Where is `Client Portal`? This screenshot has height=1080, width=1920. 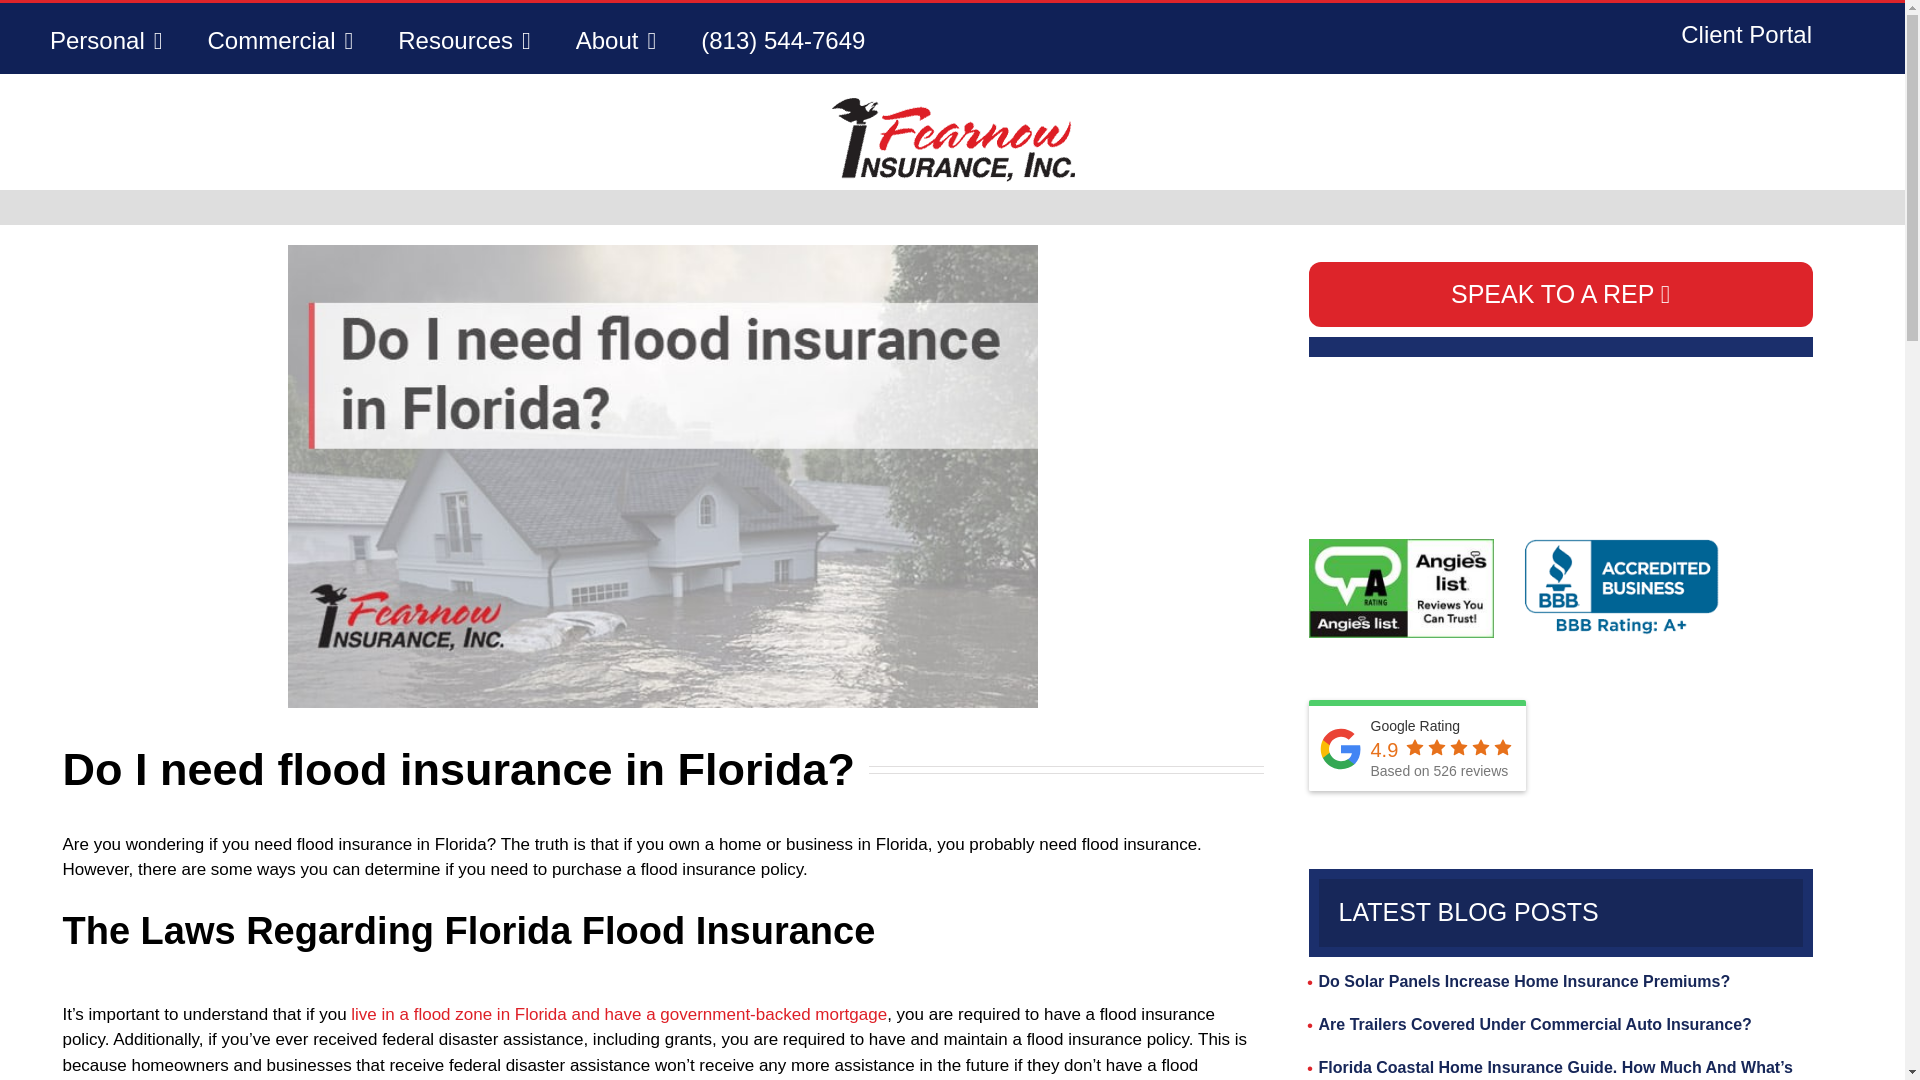 Client Portal is located at coordinates (1746, 34).